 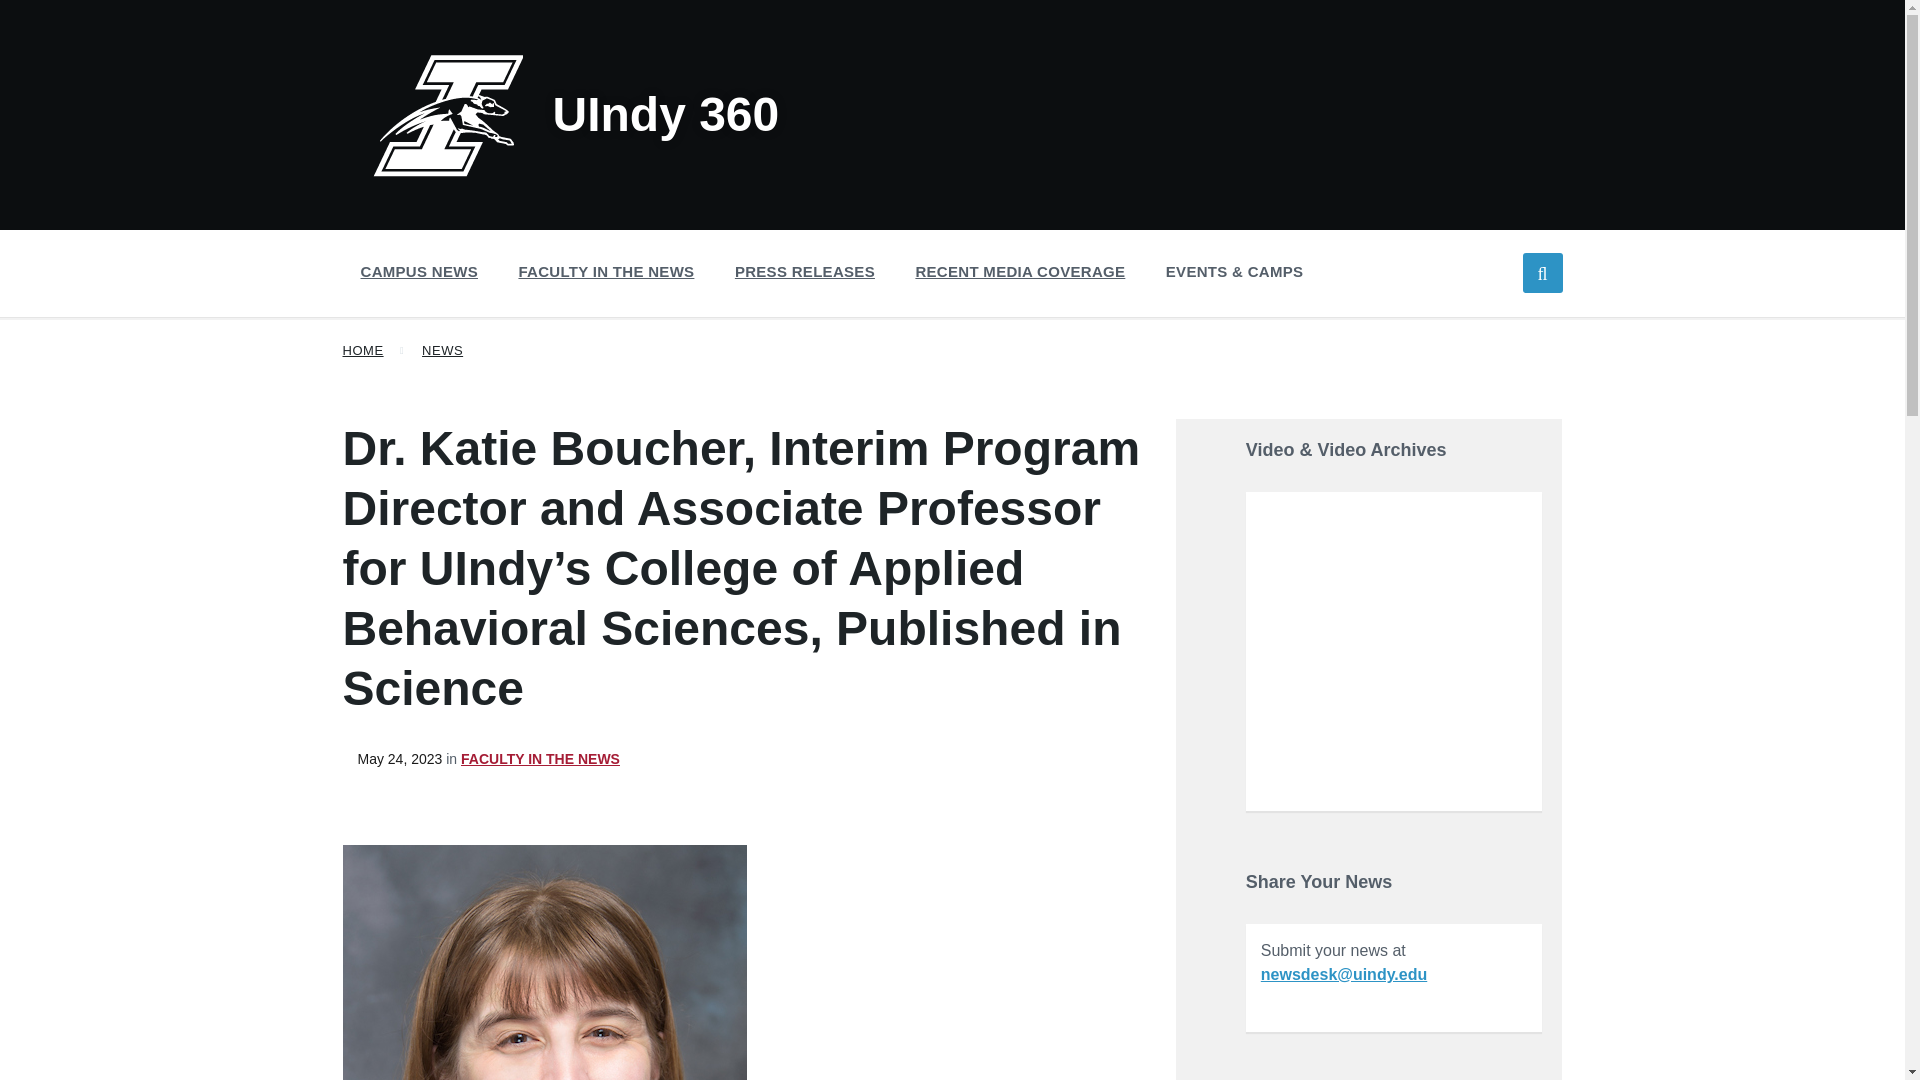 I want to click on CAMPUS NEWS, so click(x=418, y=271).